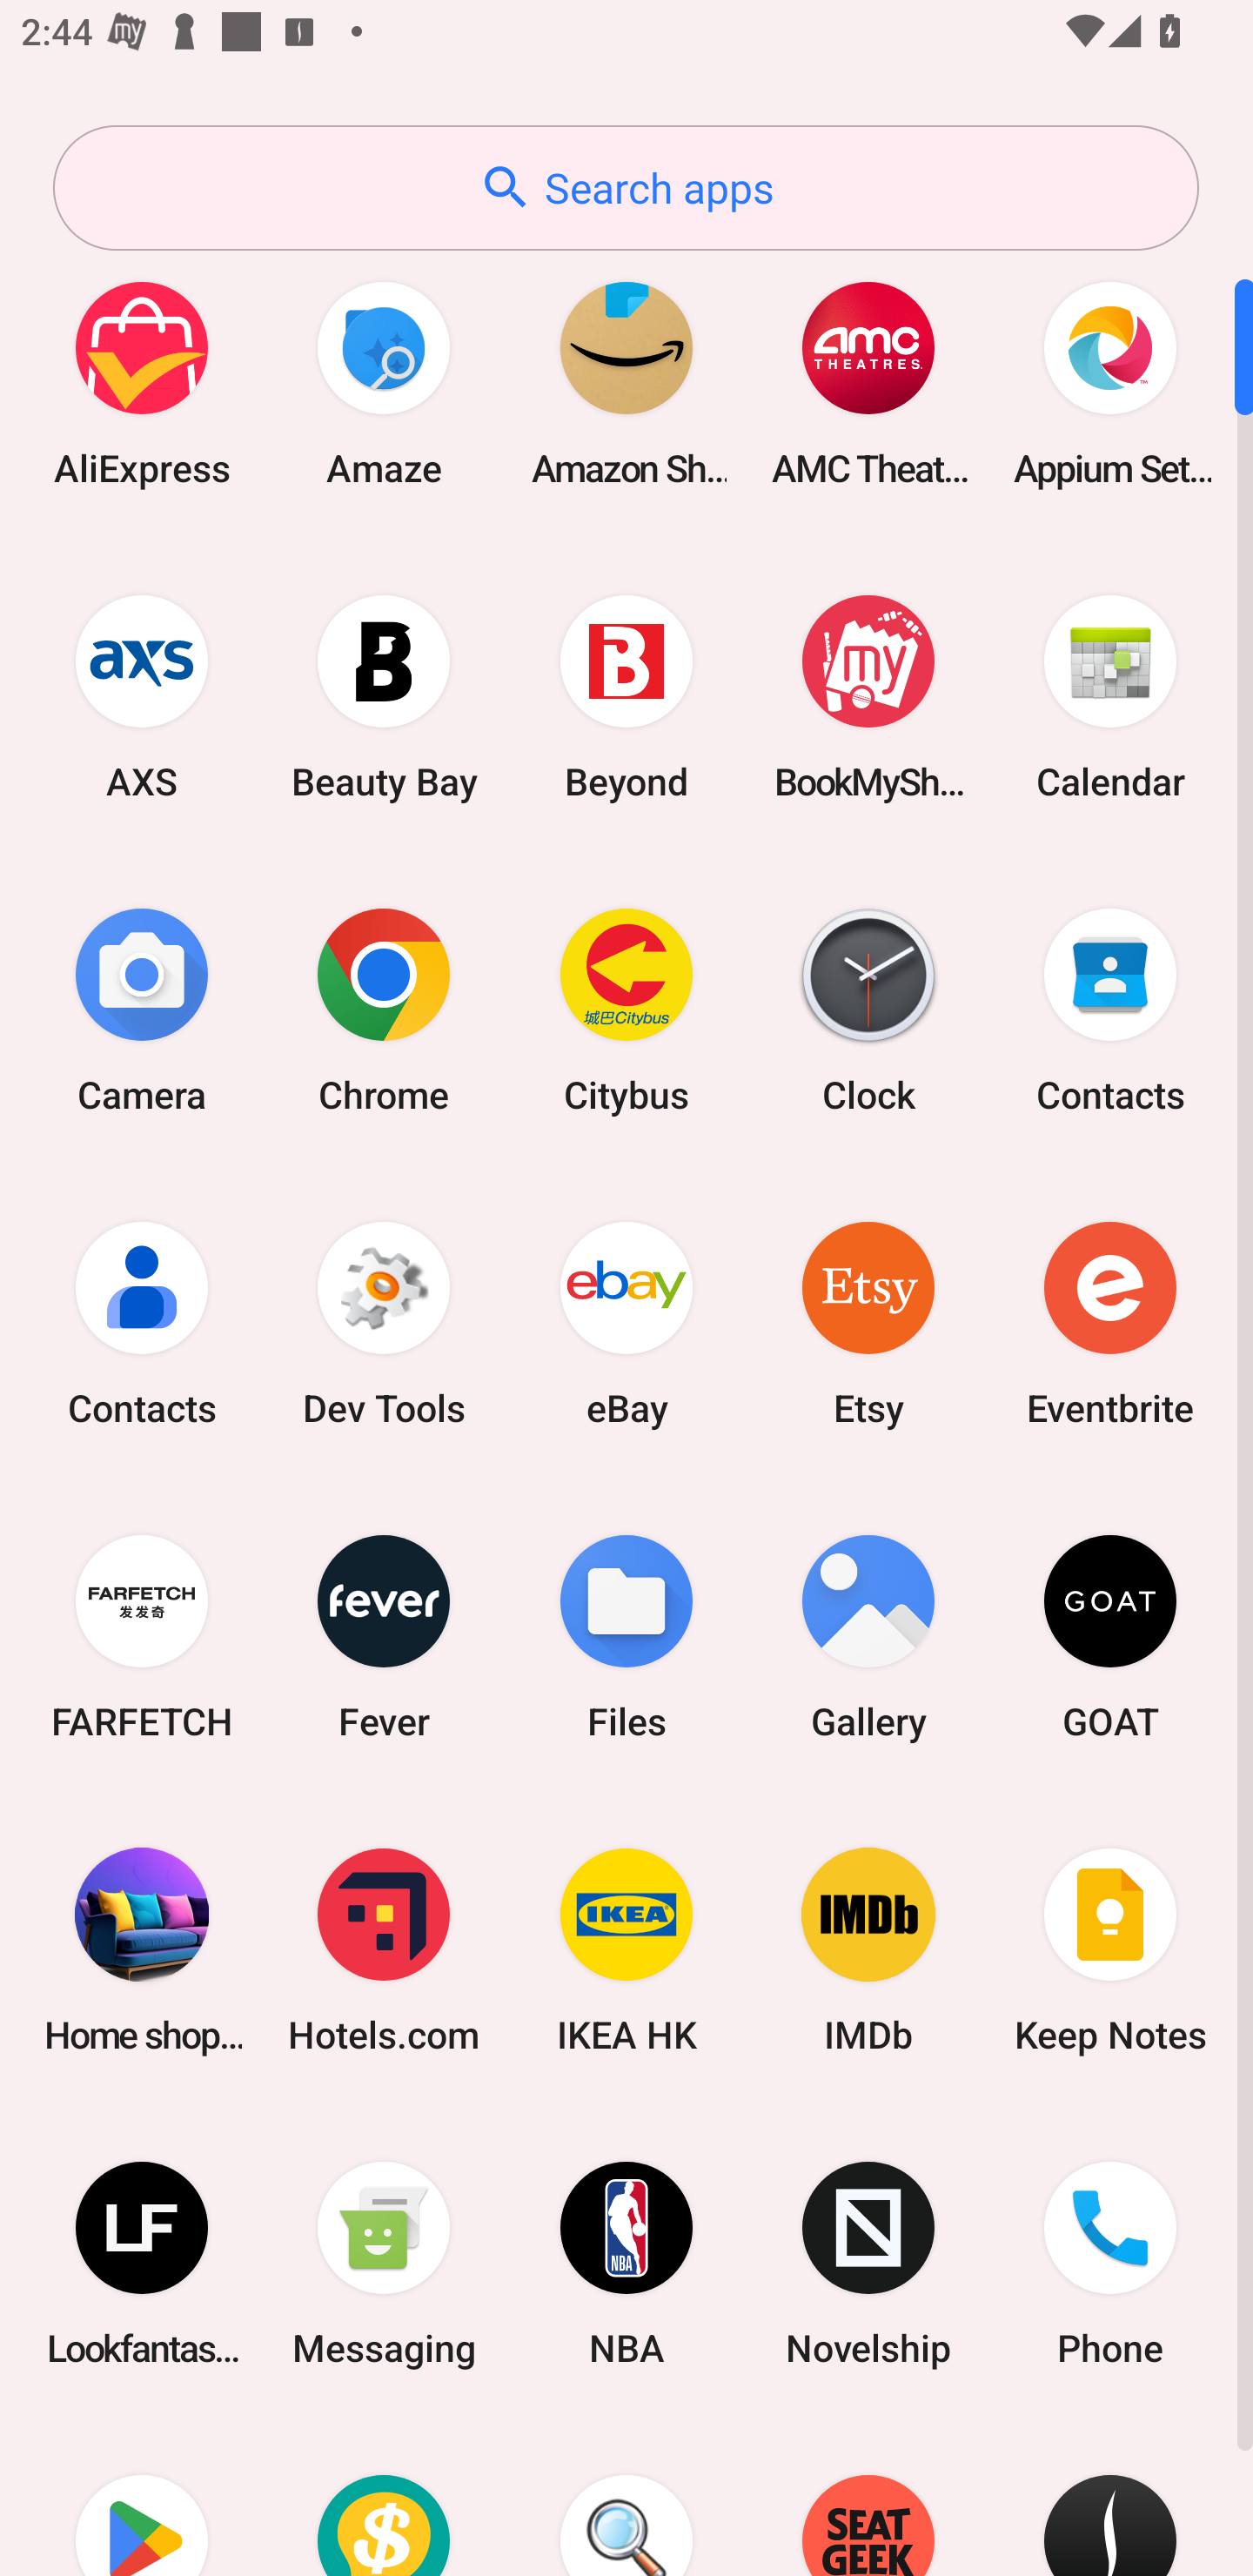 The width and height of the screenshot is (1253, 2576). Describe the element at coordinates (384, 2499) in the screenshot. I see `Price` at that location.